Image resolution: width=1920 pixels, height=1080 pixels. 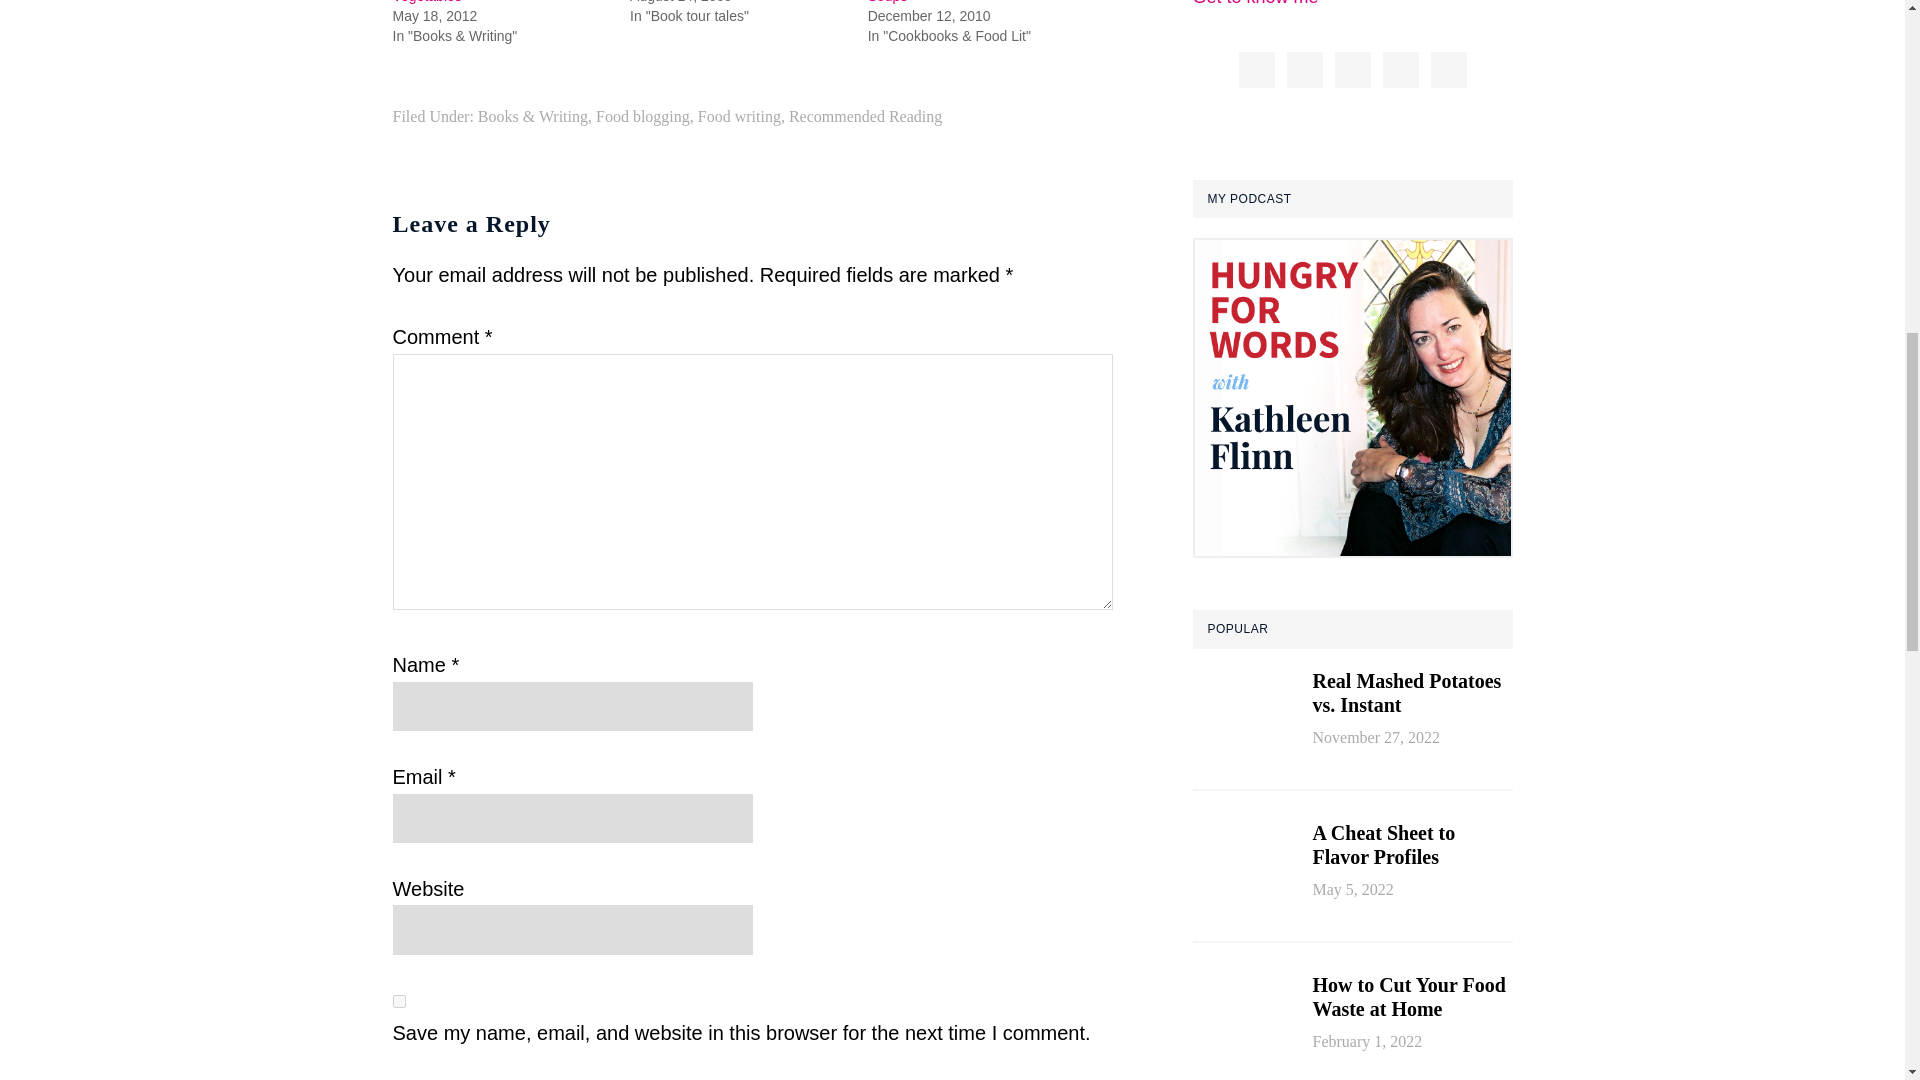 I want to click on Recommended Reading, so click(x=866, y=116).